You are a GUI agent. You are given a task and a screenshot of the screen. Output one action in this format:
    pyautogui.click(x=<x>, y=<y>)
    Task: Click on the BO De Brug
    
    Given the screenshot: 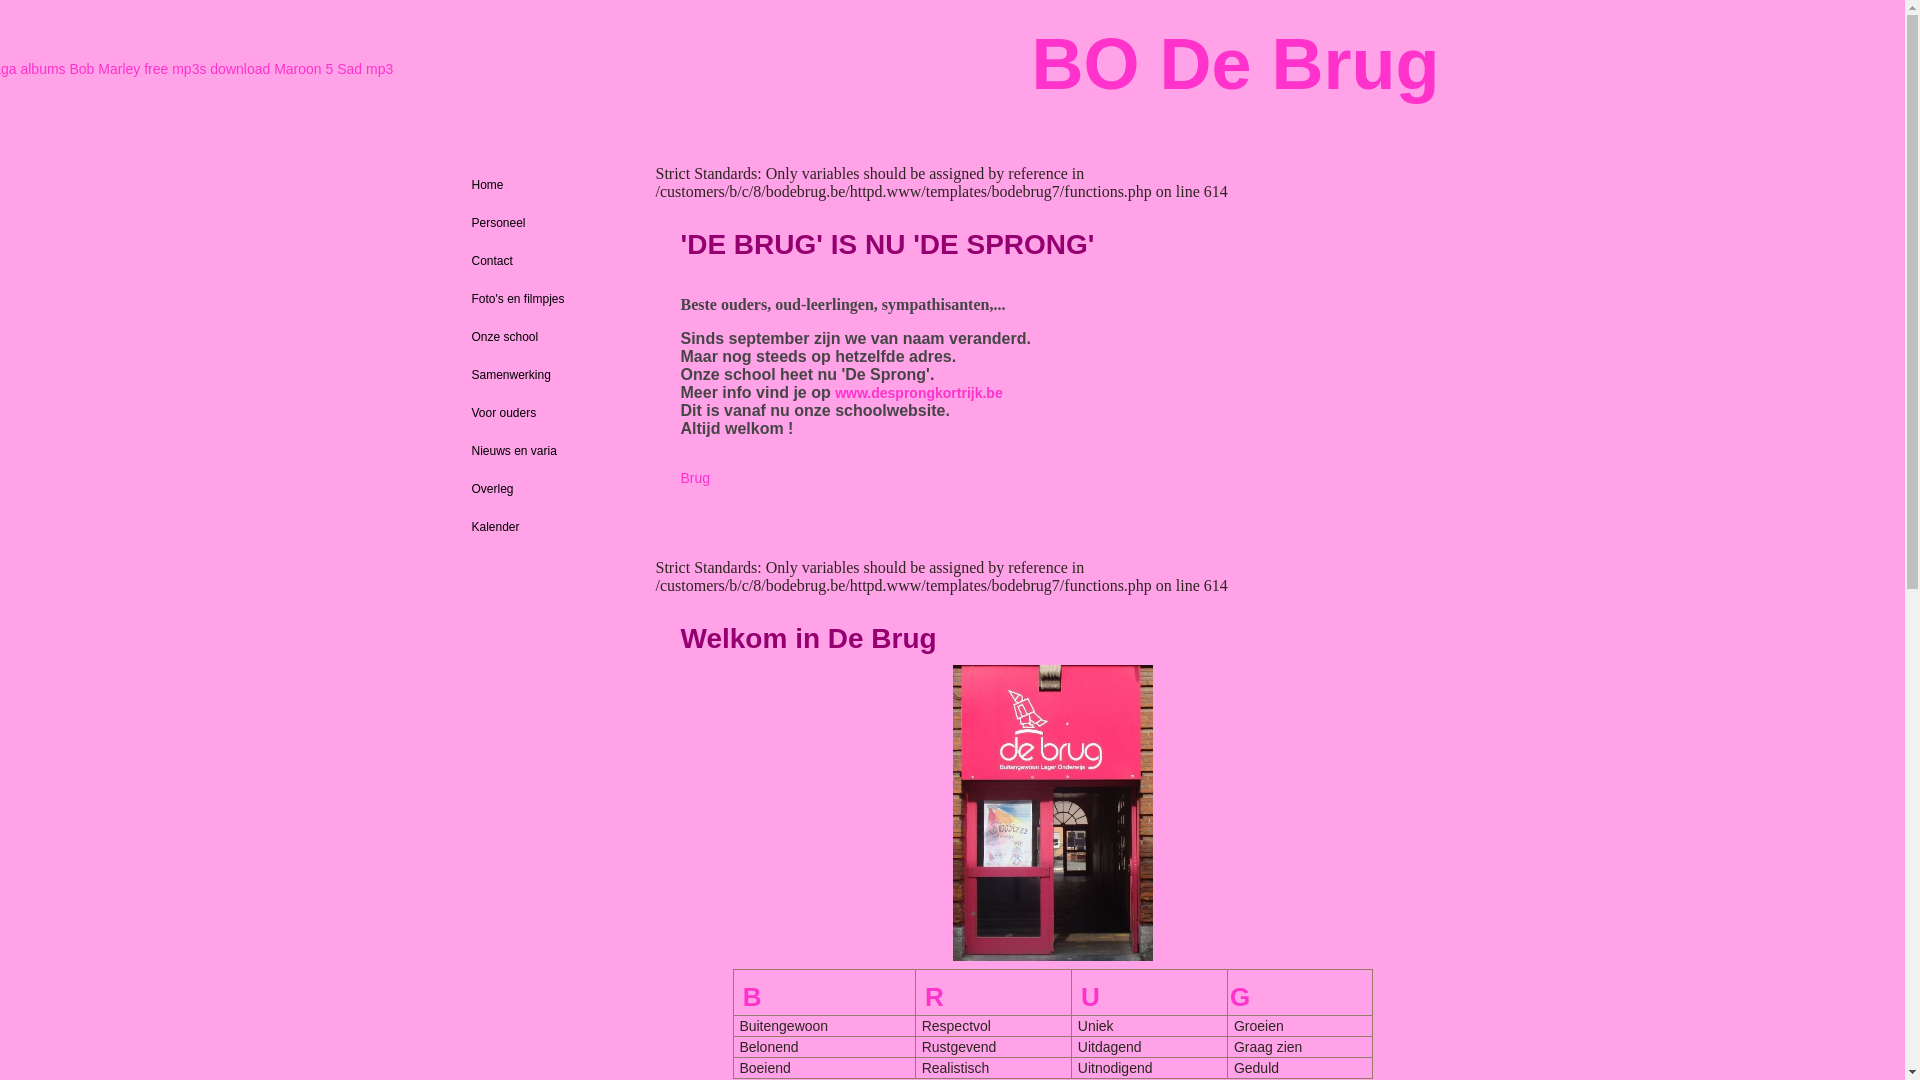 What is the action you would take?
    pyautogui.click(x=1235, y=64)
    